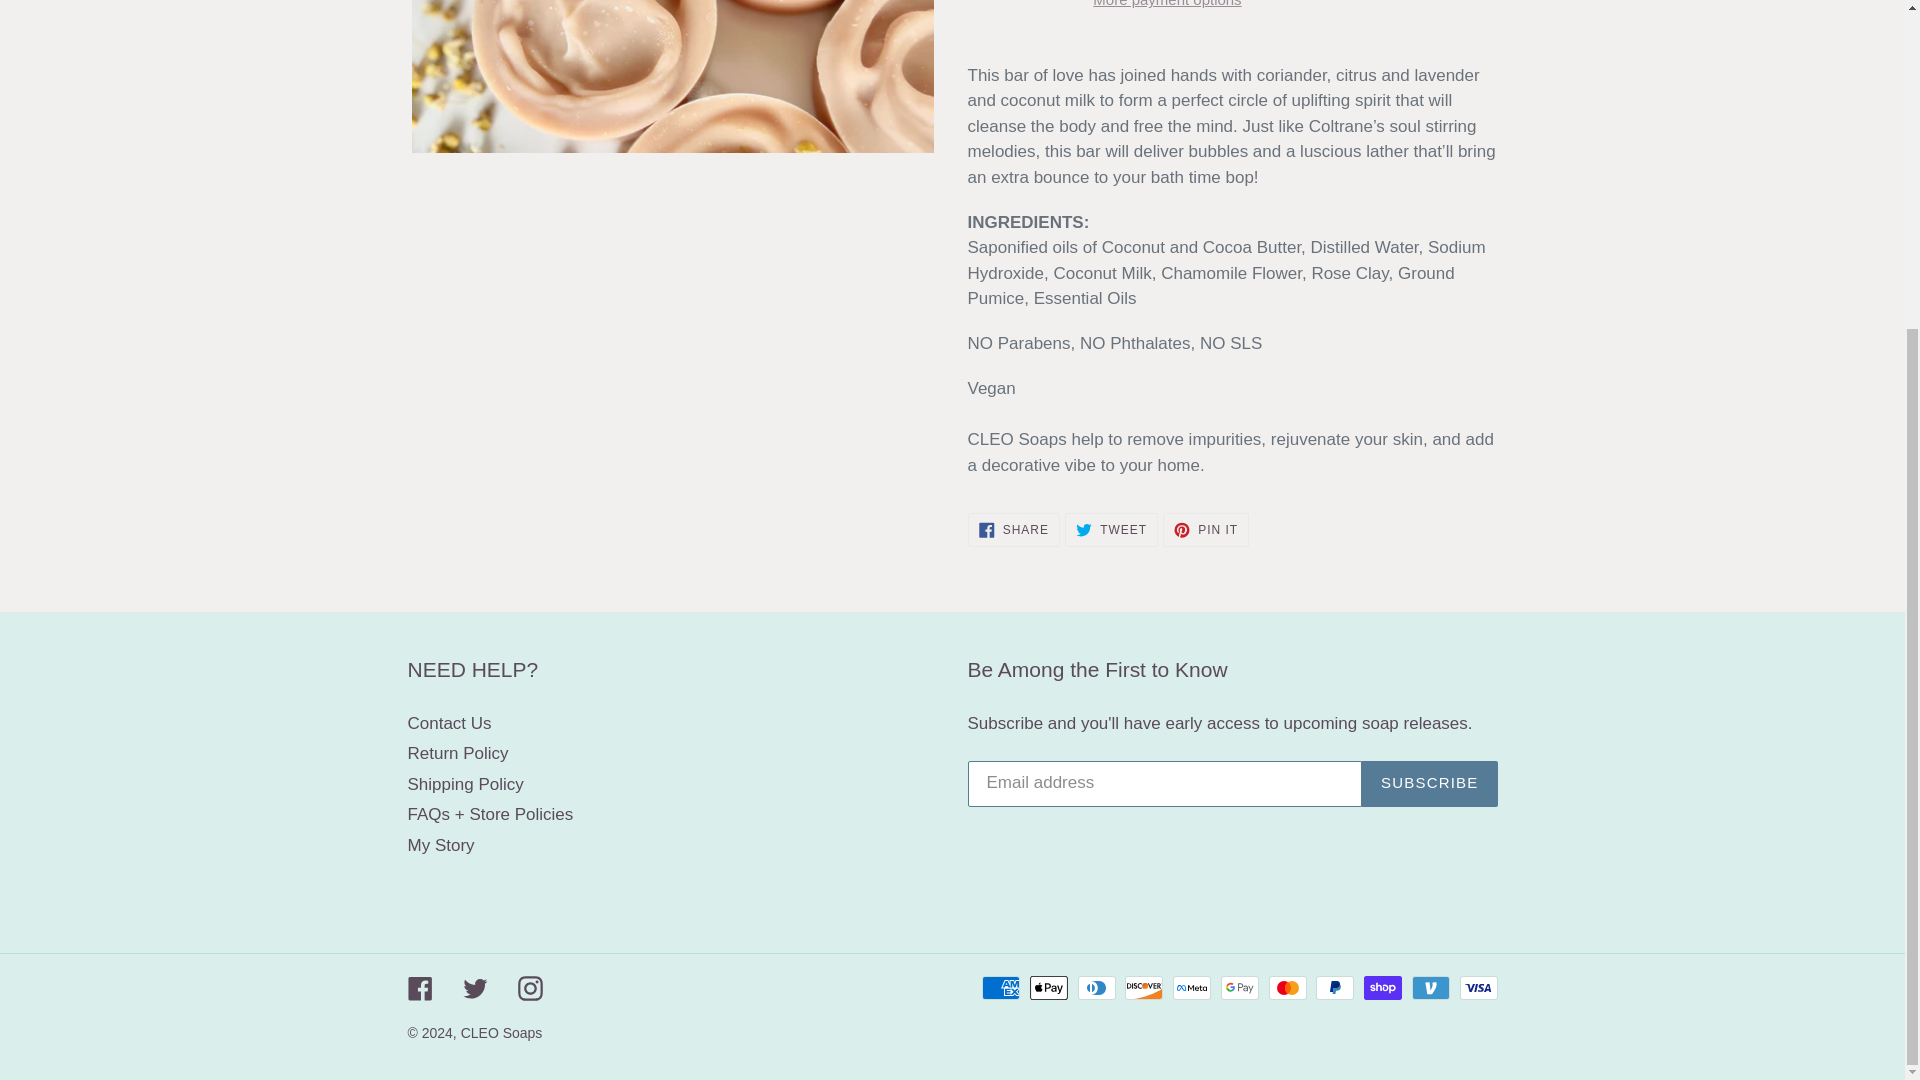 The image size is (1920, 1080). Describe the element at coordinates (1166, 6) in the screenshot. I see `Shipping Policy` at that location.